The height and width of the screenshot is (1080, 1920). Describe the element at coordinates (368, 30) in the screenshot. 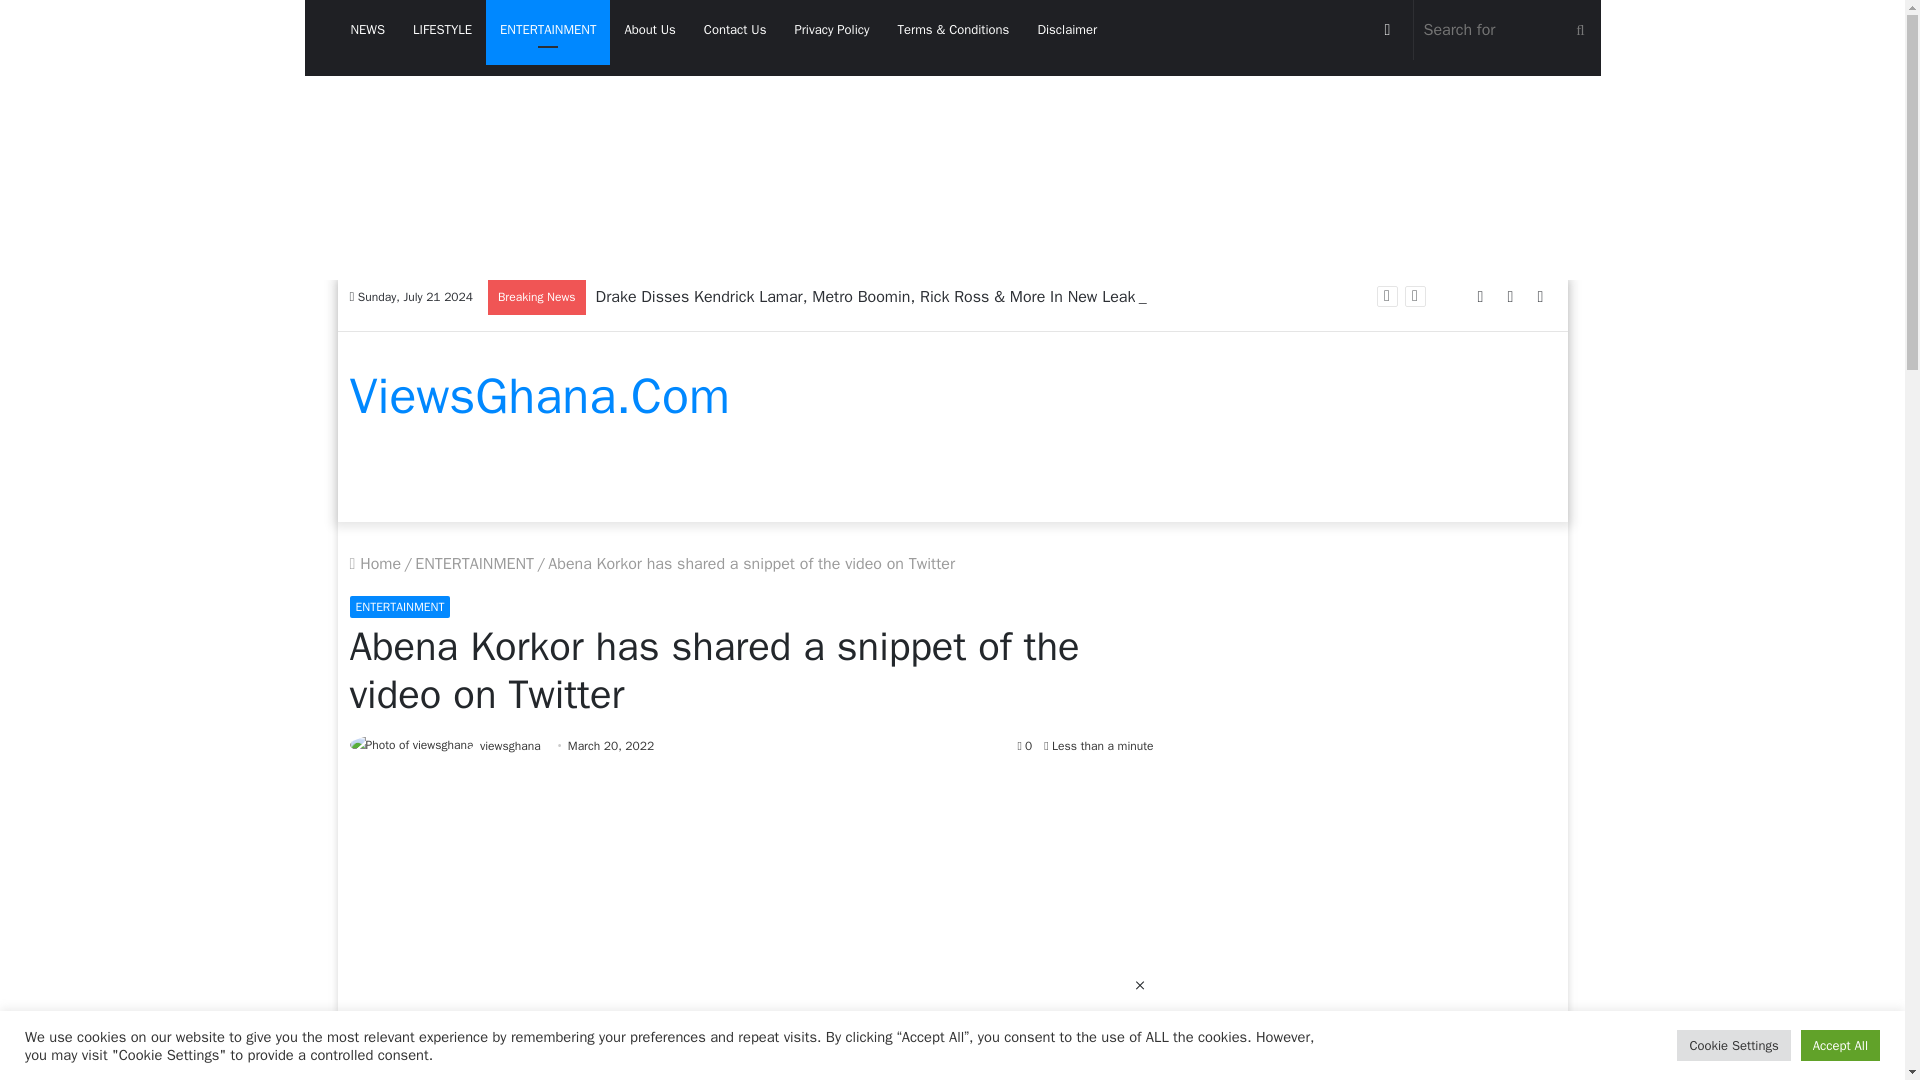

I see `NEWS` at that location.